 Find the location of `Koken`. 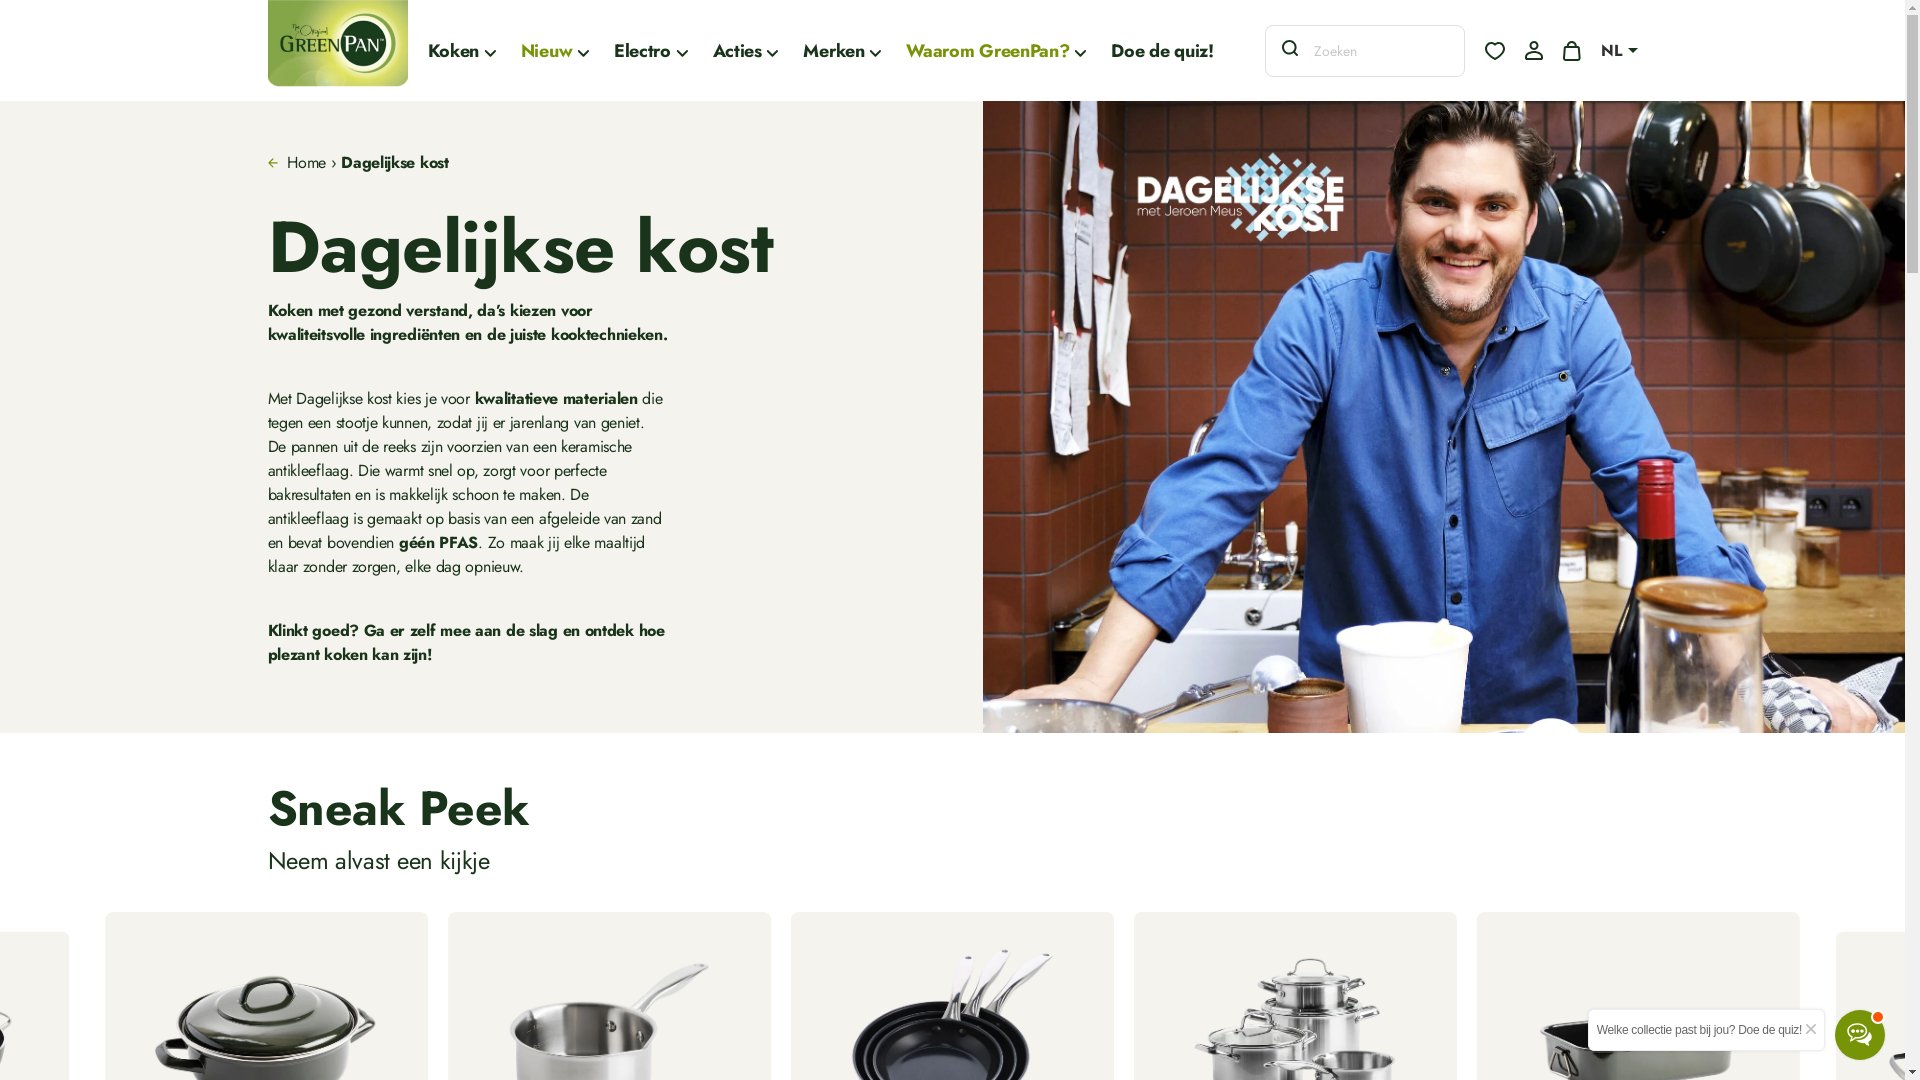

Koken is located at coordinates (462, 50).